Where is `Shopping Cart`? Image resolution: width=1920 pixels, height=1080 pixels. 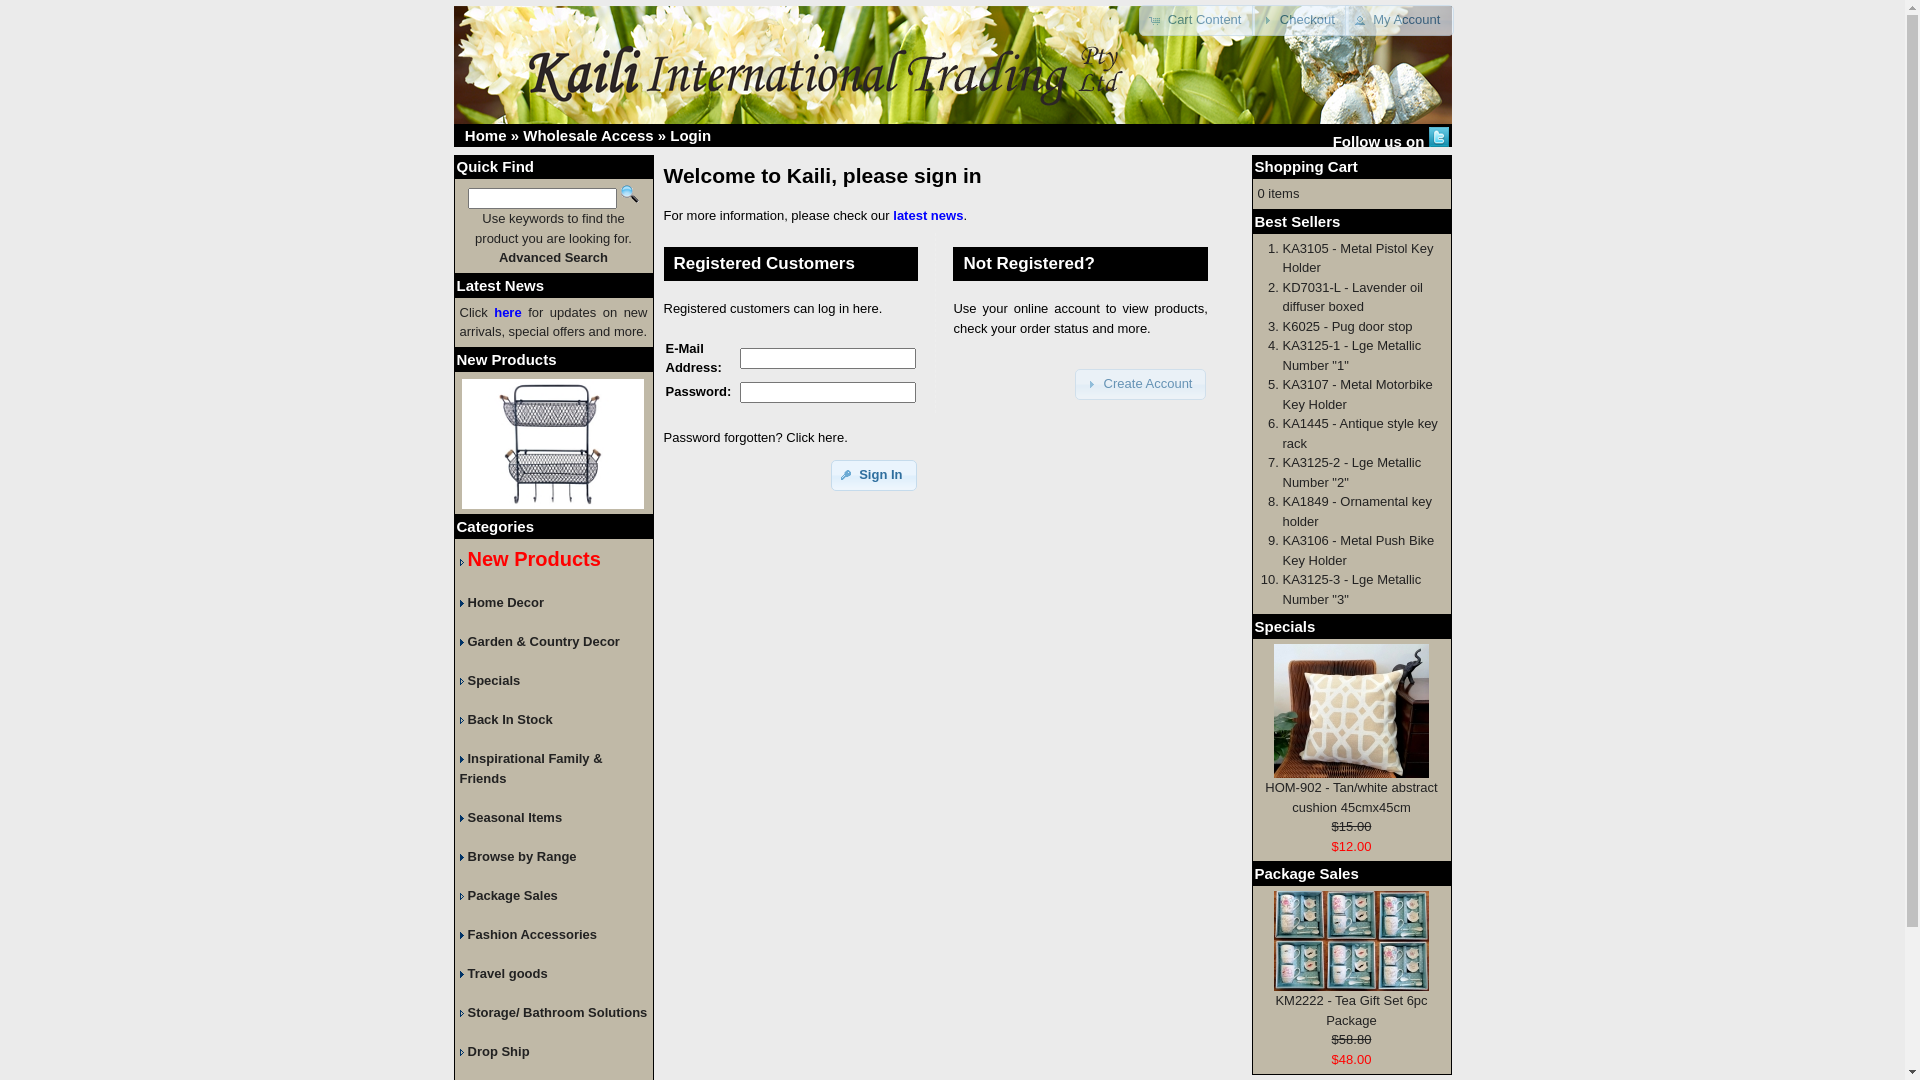
Shopping Cart is located at coordinates (1306, 166).